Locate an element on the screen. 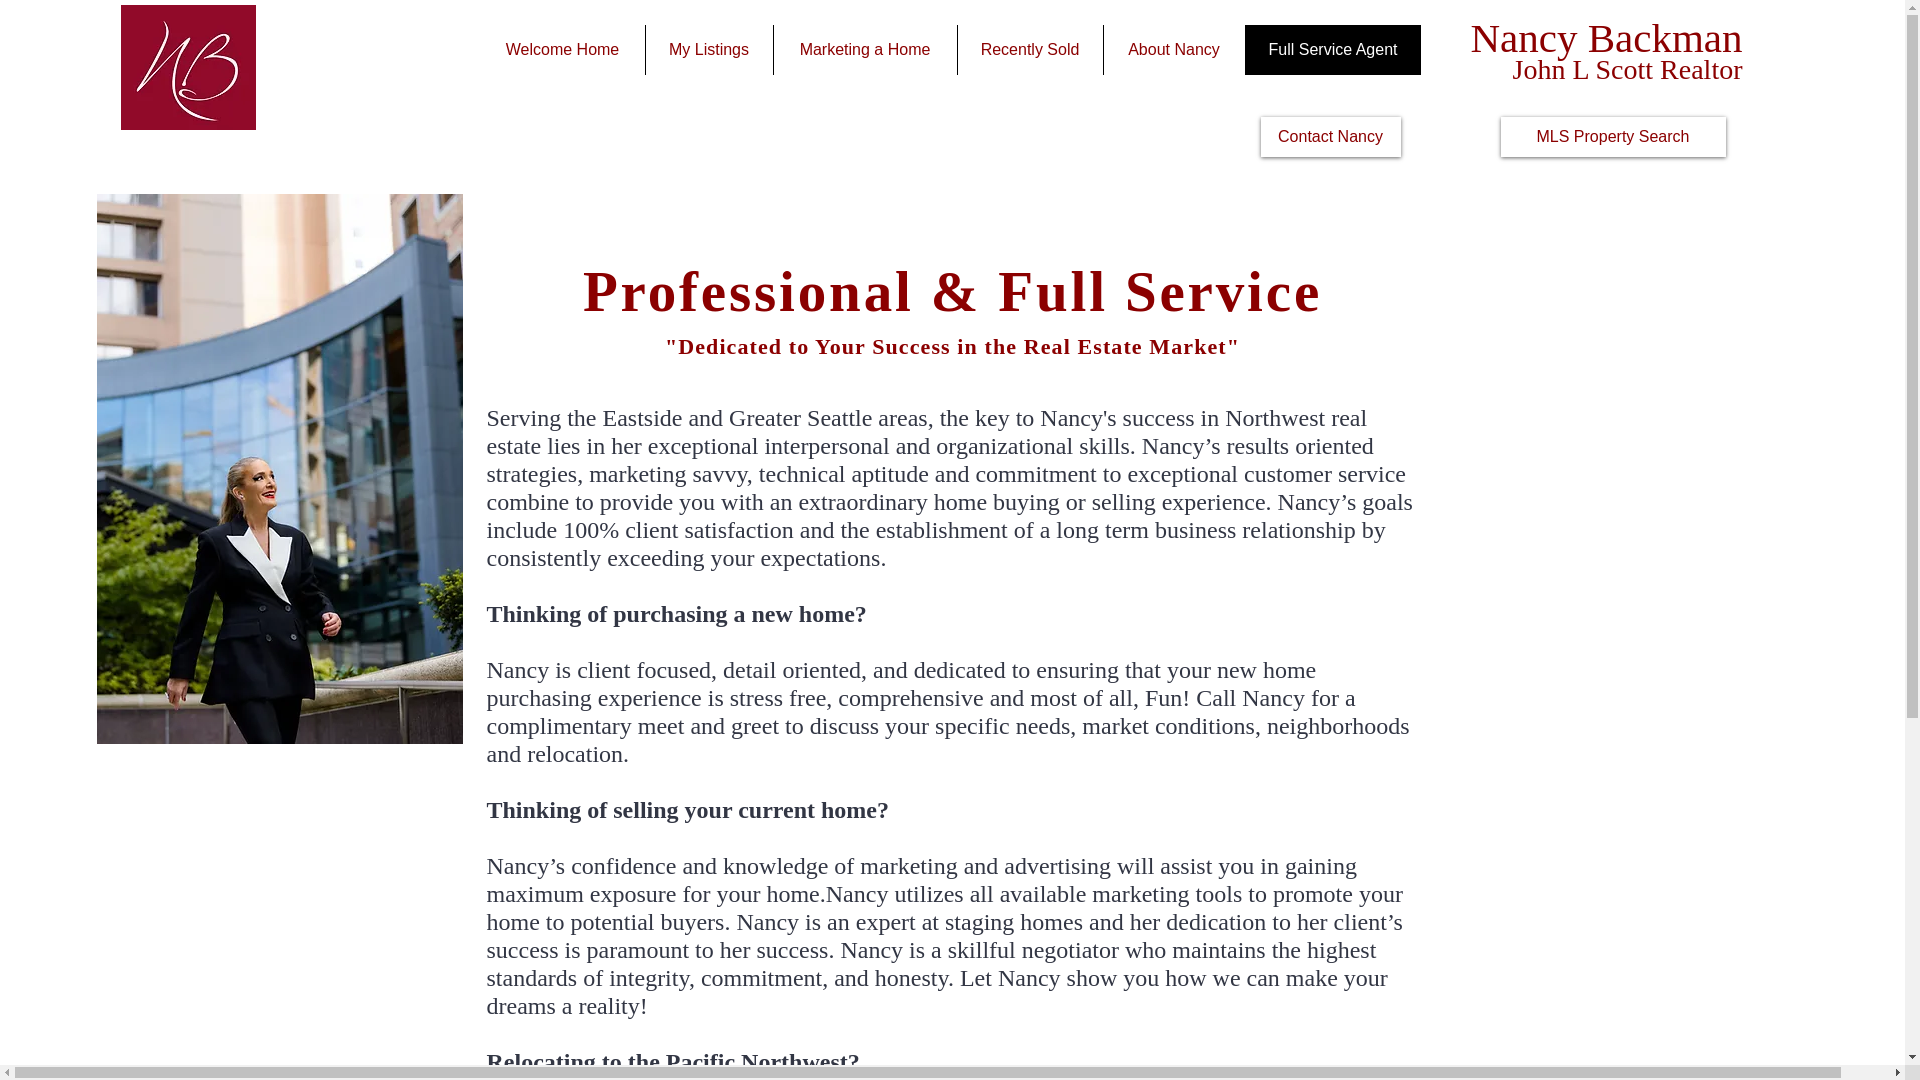 Image resolution: width=1920 pixels, height=1080 pixels. Marketing a Home is located at coordinates (864, 49).